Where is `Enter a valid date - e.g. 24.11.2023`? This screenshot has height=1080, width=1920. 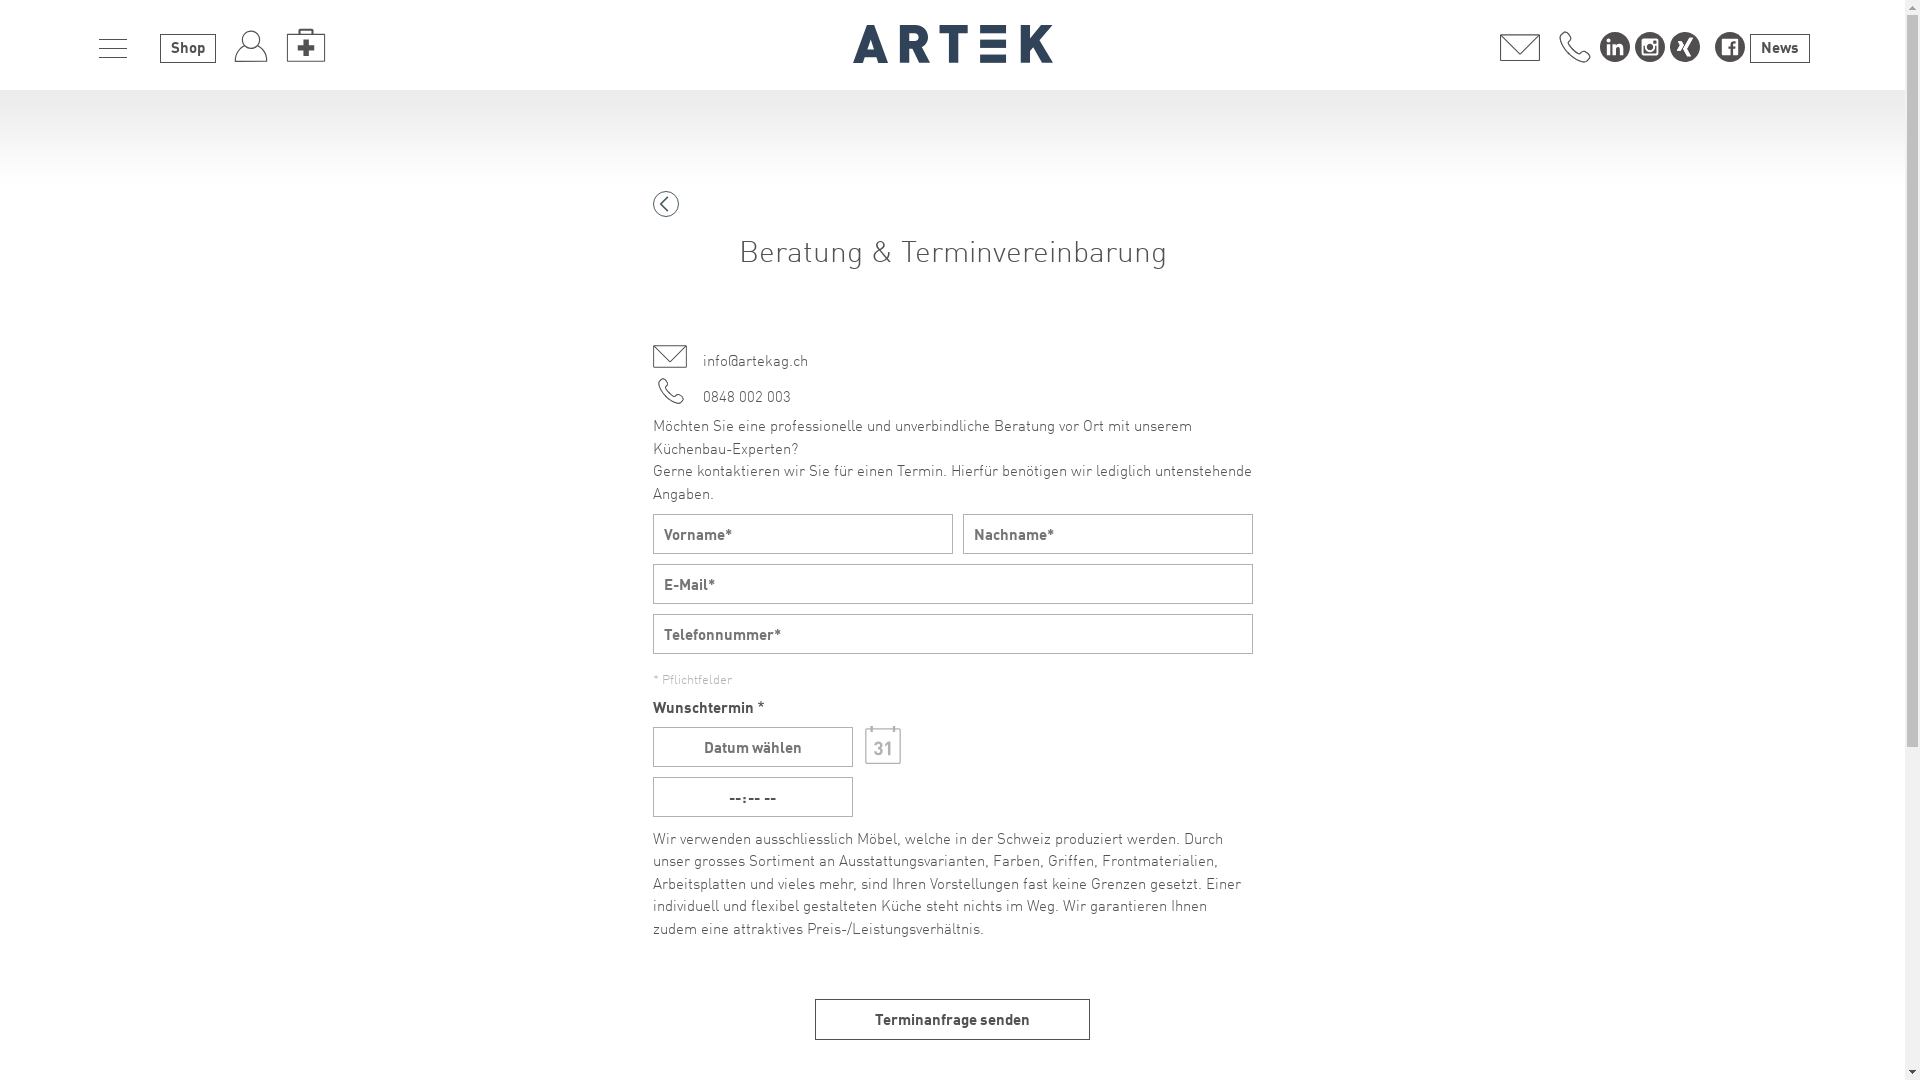
Enter a valid date - e.g. 24.11.2023 is located at coordinates (752, 747).